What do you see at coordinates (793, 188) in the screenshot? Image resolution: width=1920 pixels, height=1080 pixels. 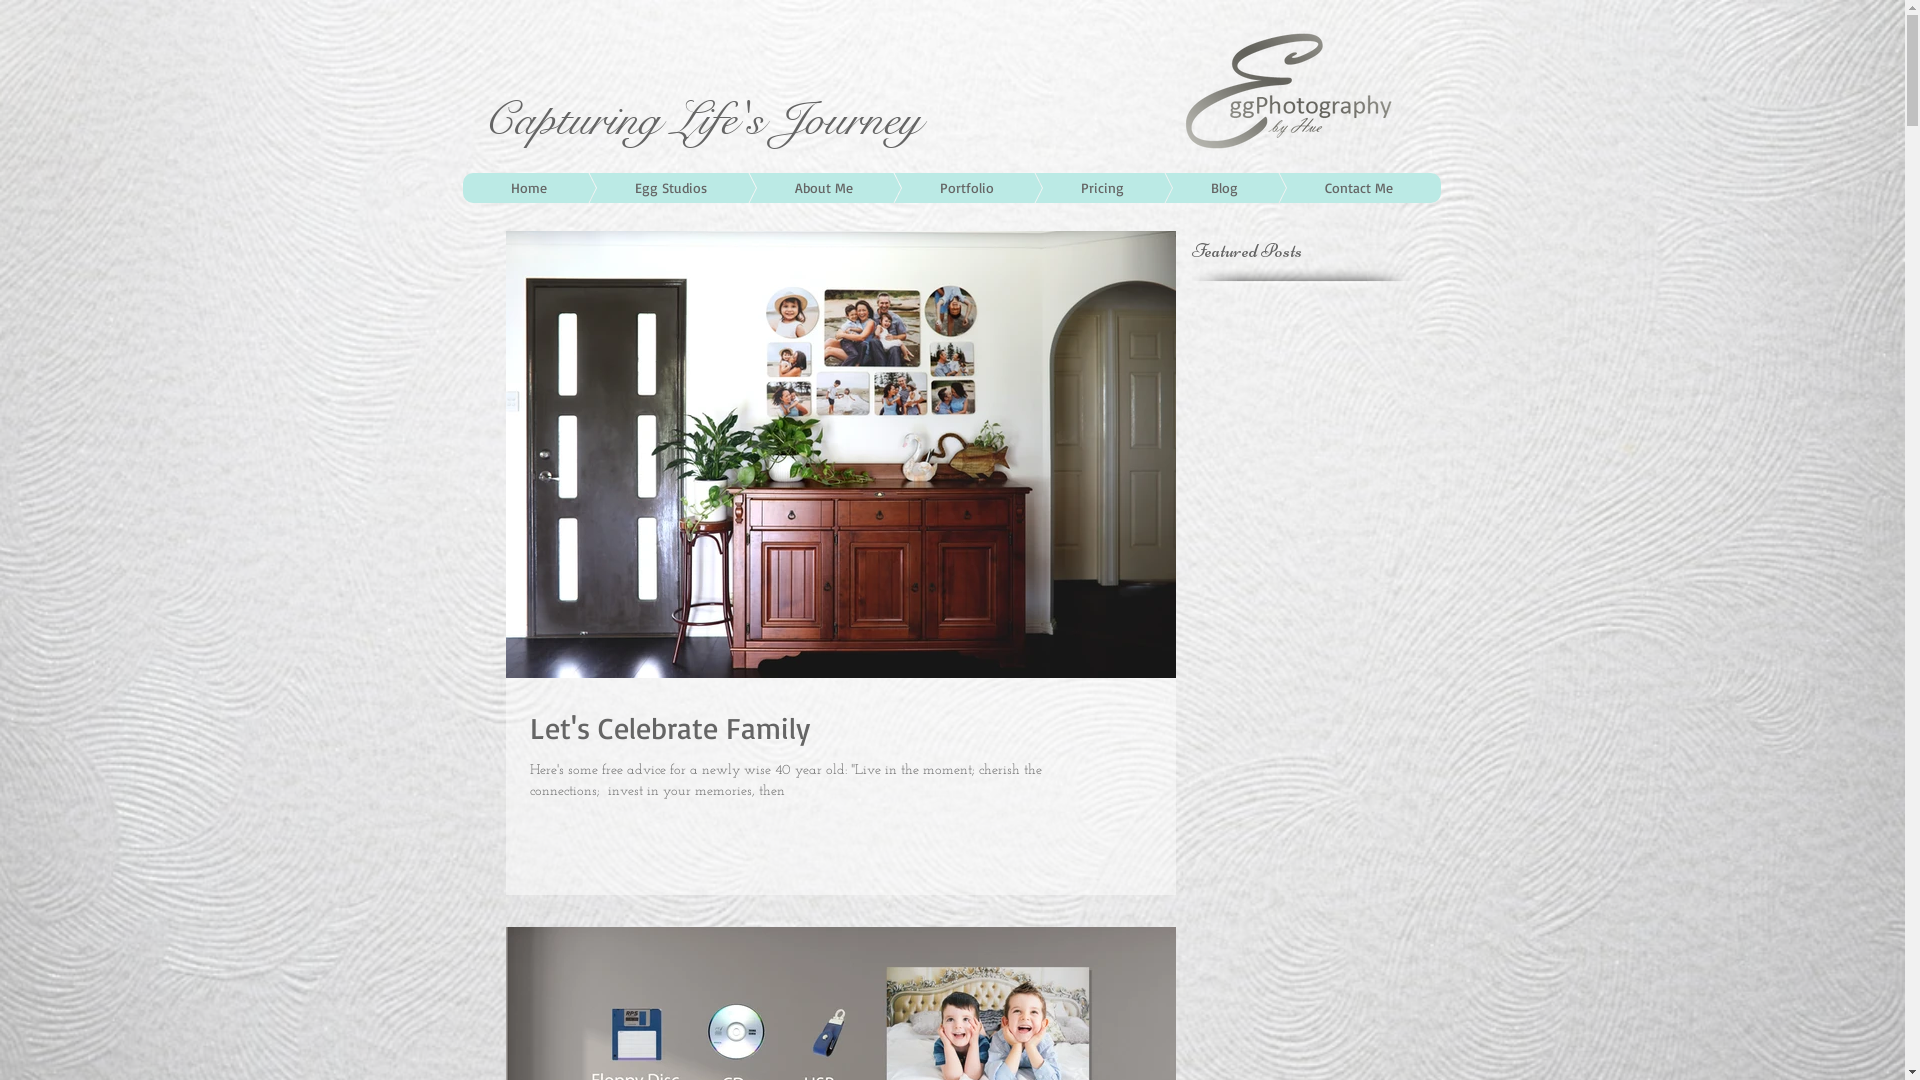 I see `About Me` at bounding box center [793, 188].